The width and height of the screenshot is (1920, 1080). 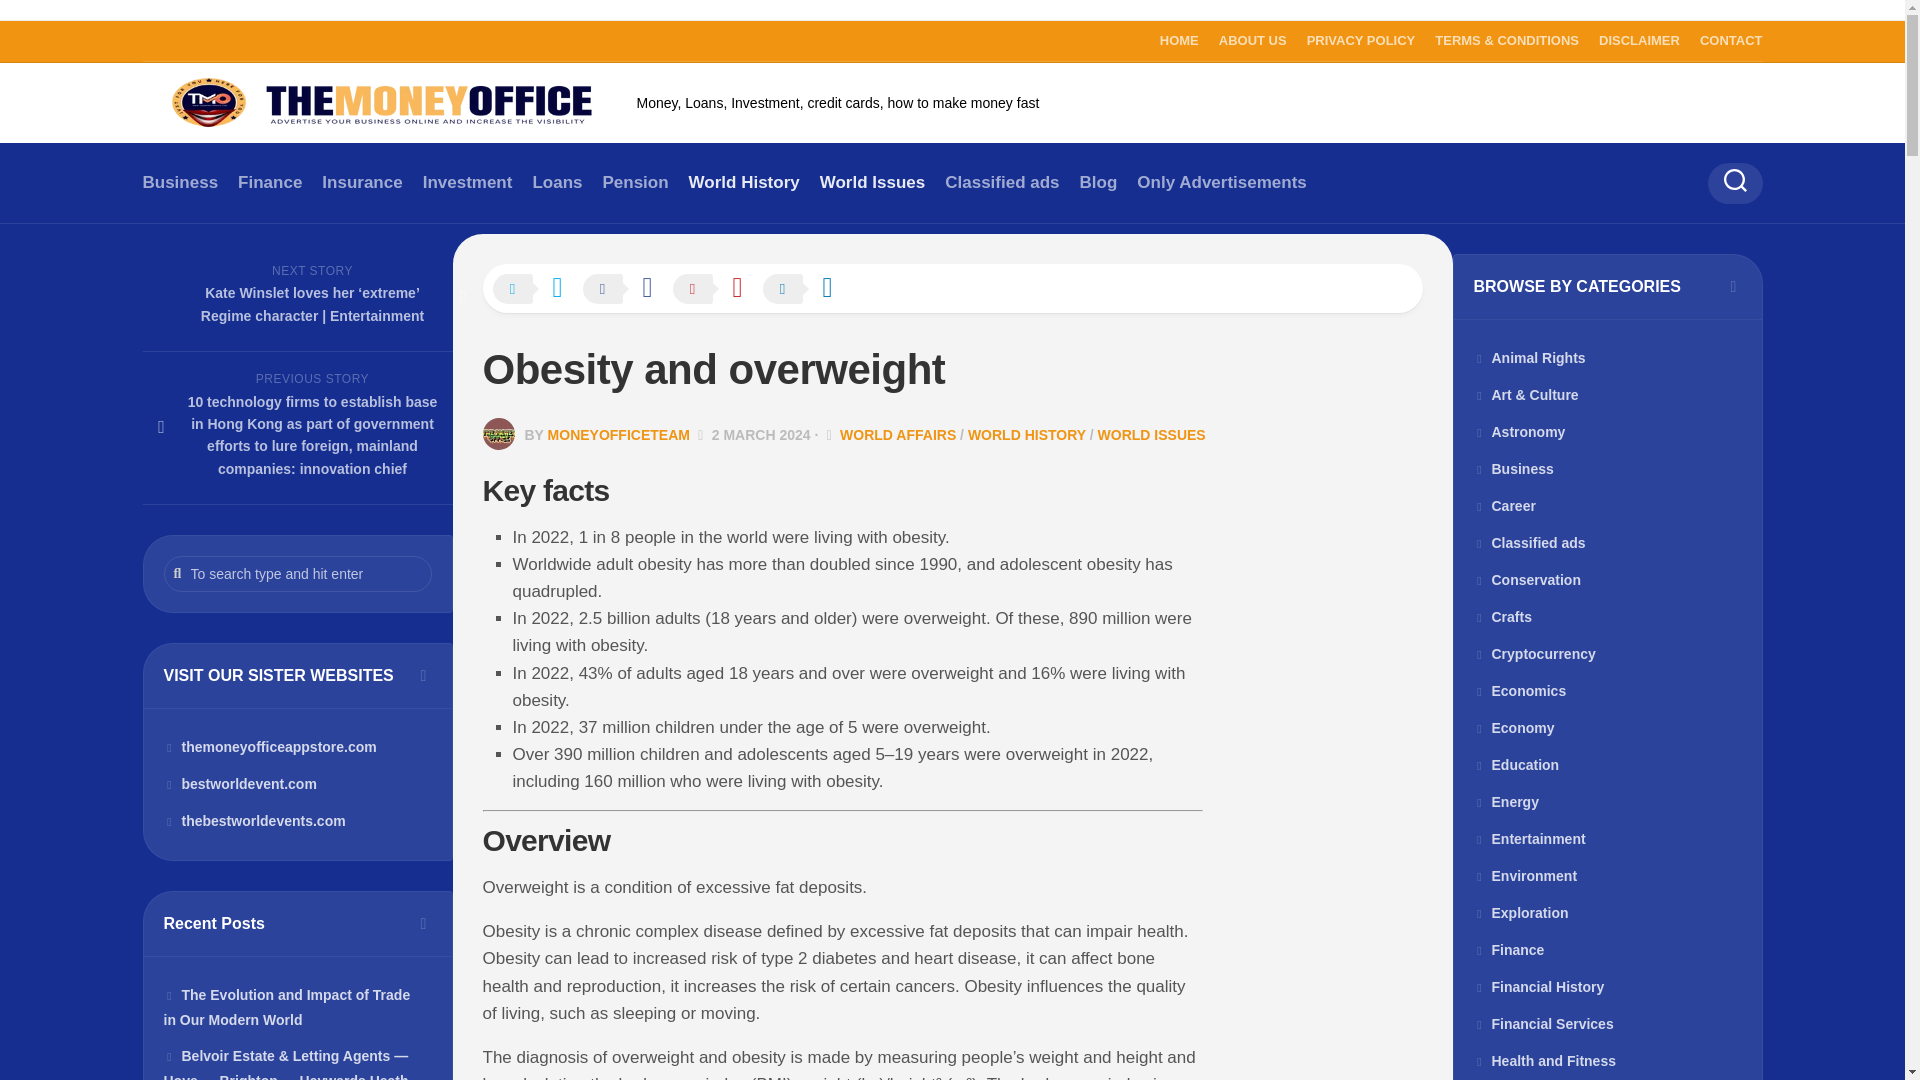 I want to click on Classified ads, so click(x=1002, y=182).